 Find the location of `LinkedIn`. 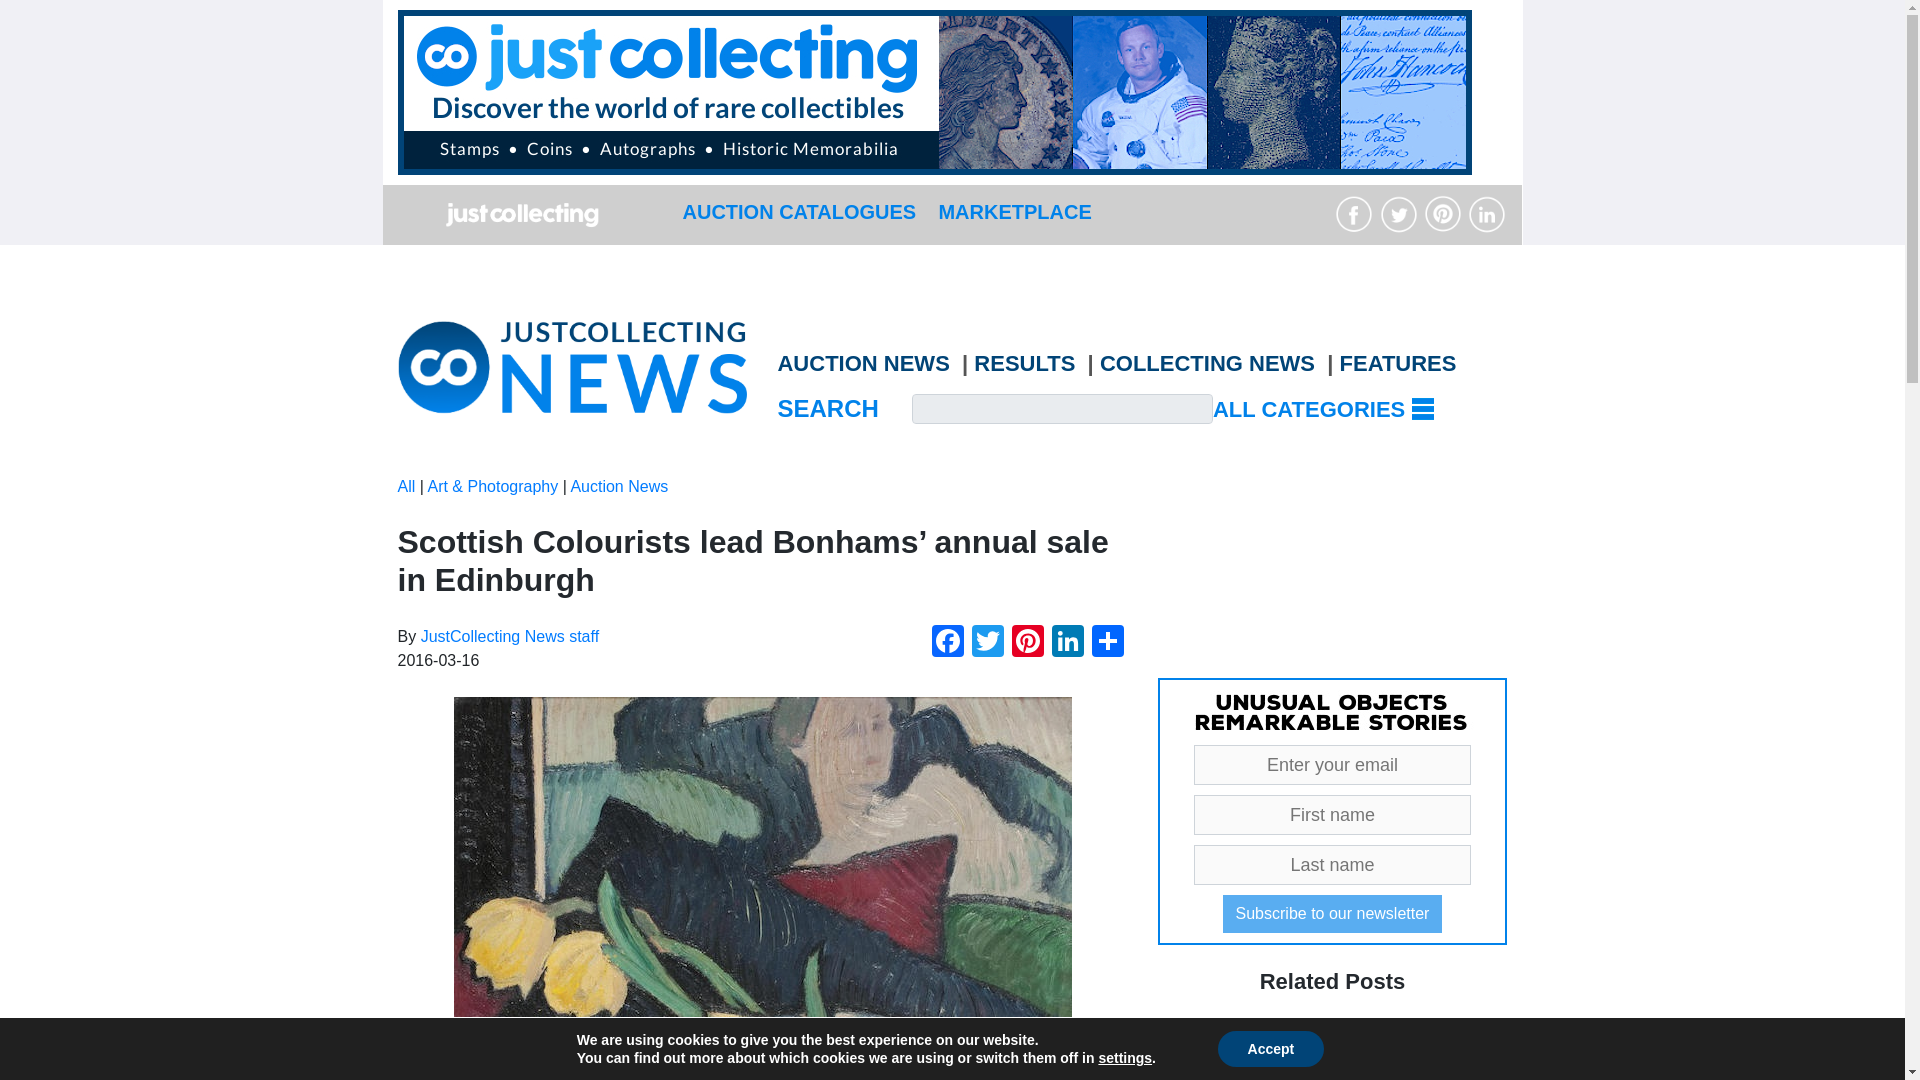

LinkedIn is located at coordinates (1068, 644).